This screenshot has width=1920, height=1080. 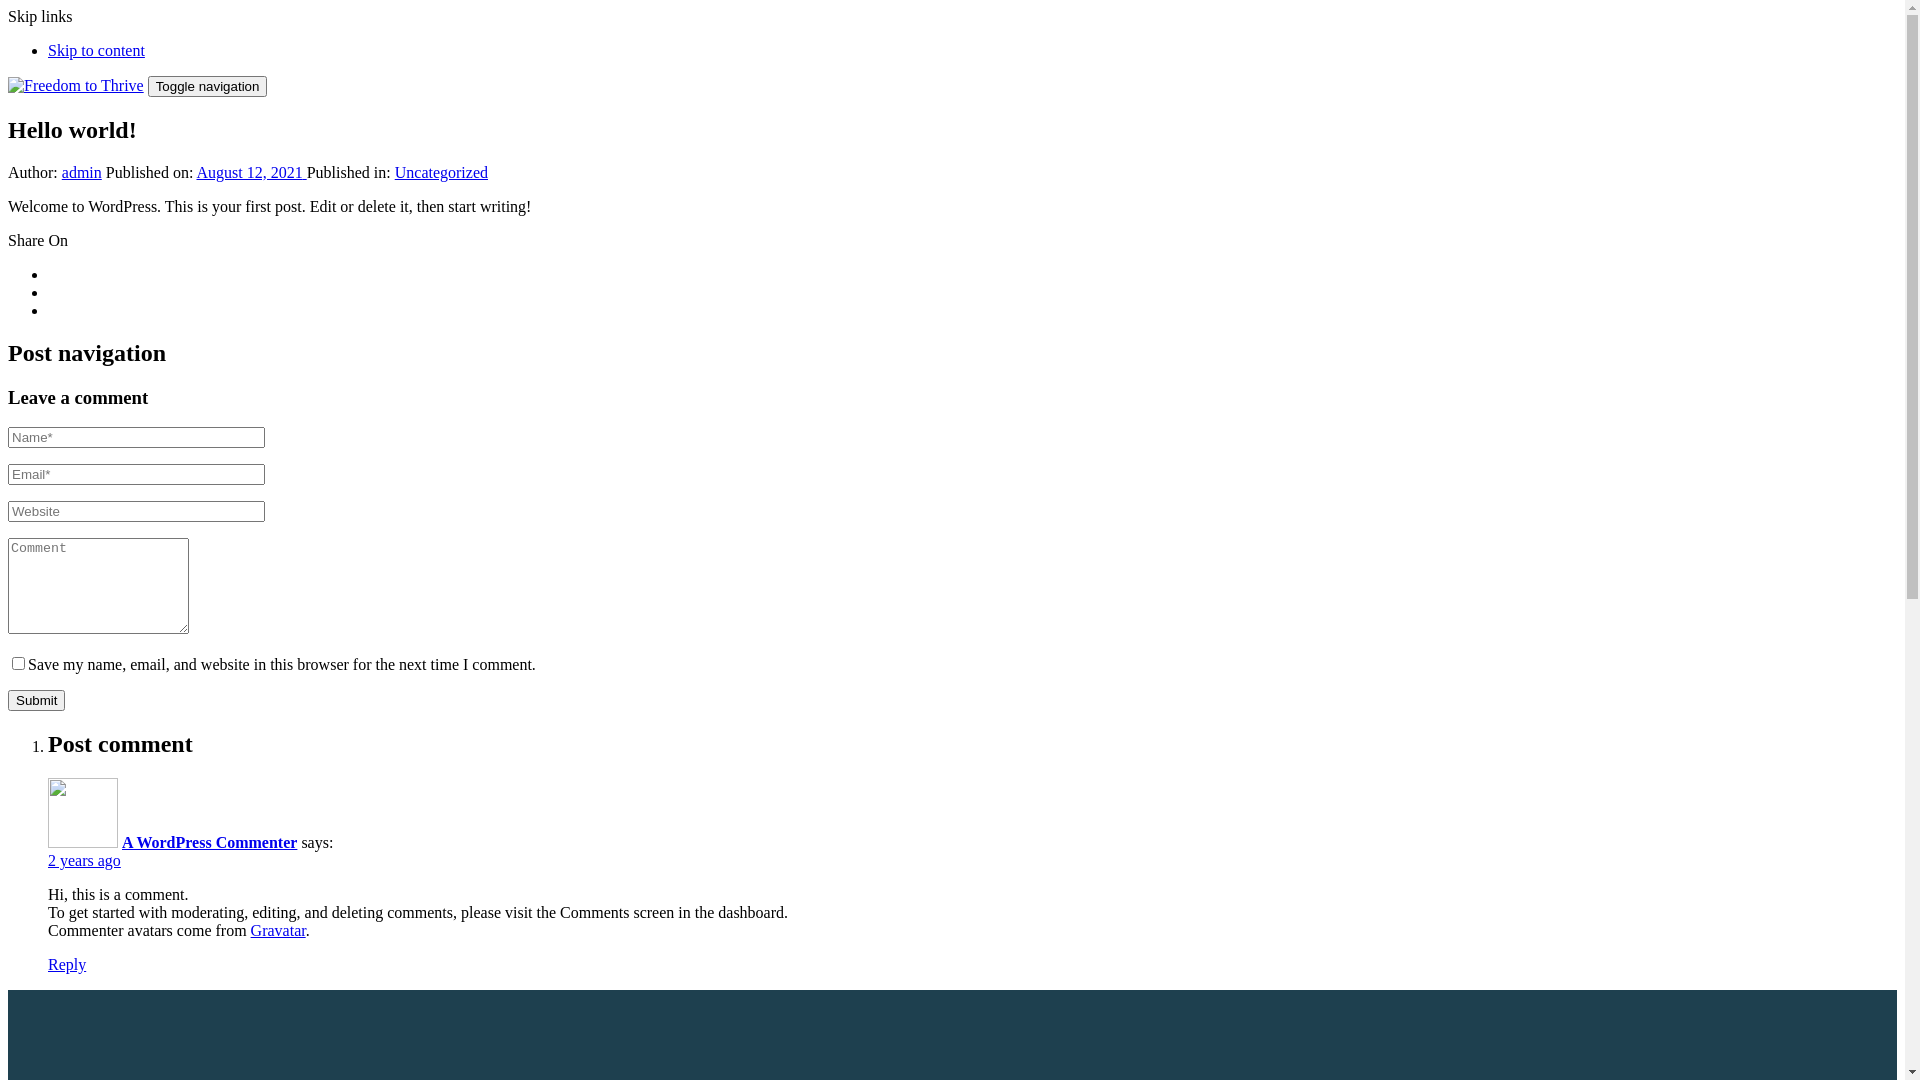 I want to click on Uncategorized, so click(x=442, y=172).